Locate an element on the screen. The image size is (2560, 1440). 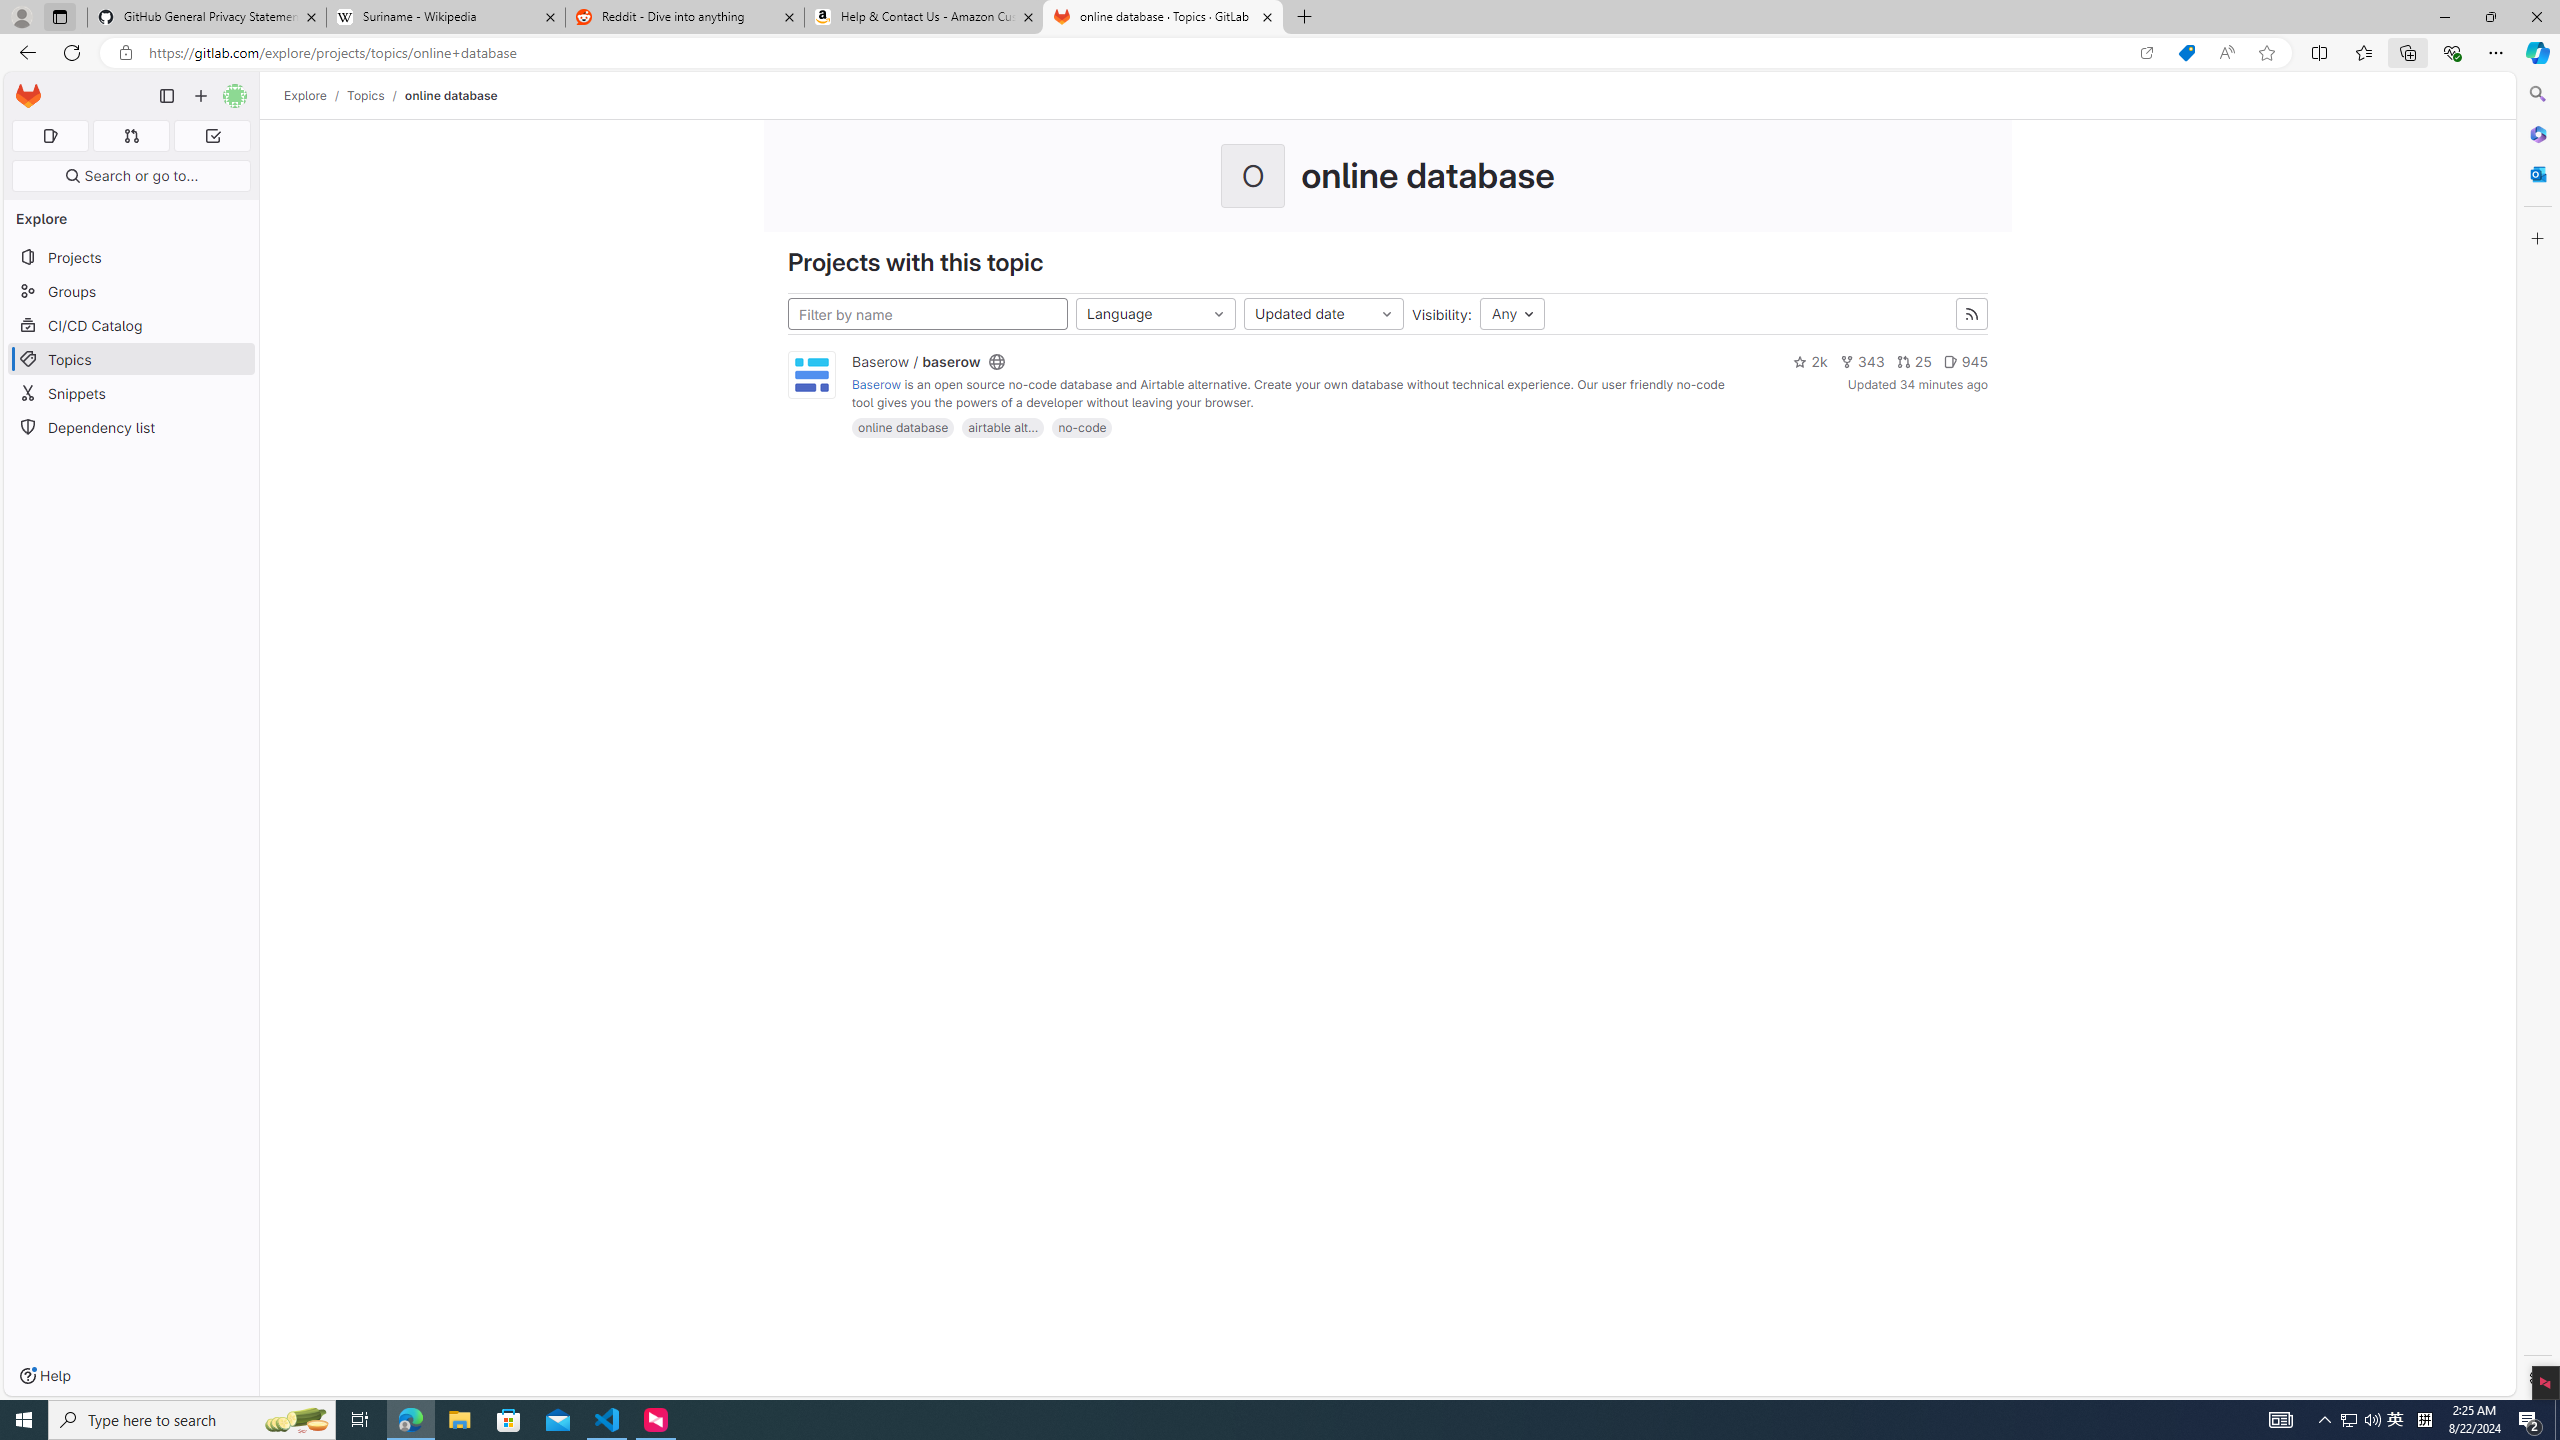
Explore/ is located at coordinates (316, 95).